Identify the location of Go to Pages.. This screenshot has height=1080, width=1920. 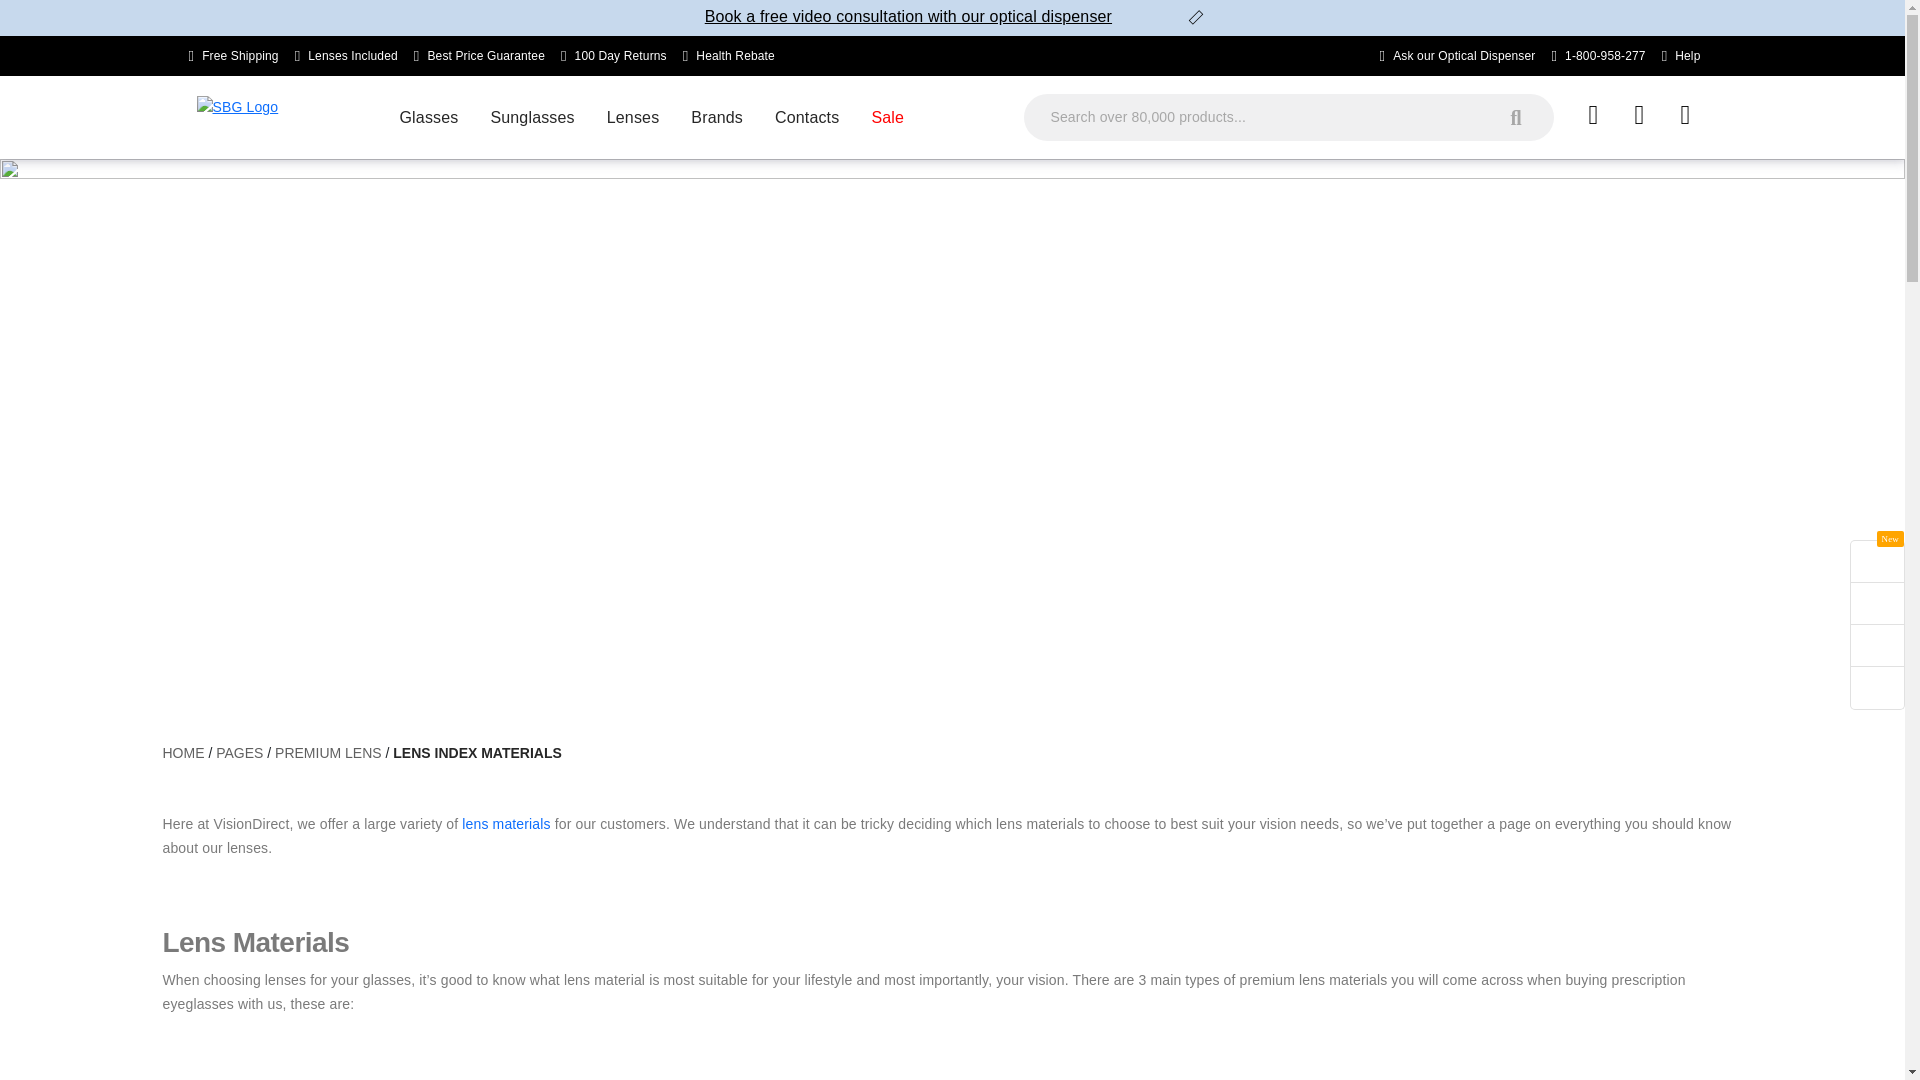
(239, 753).